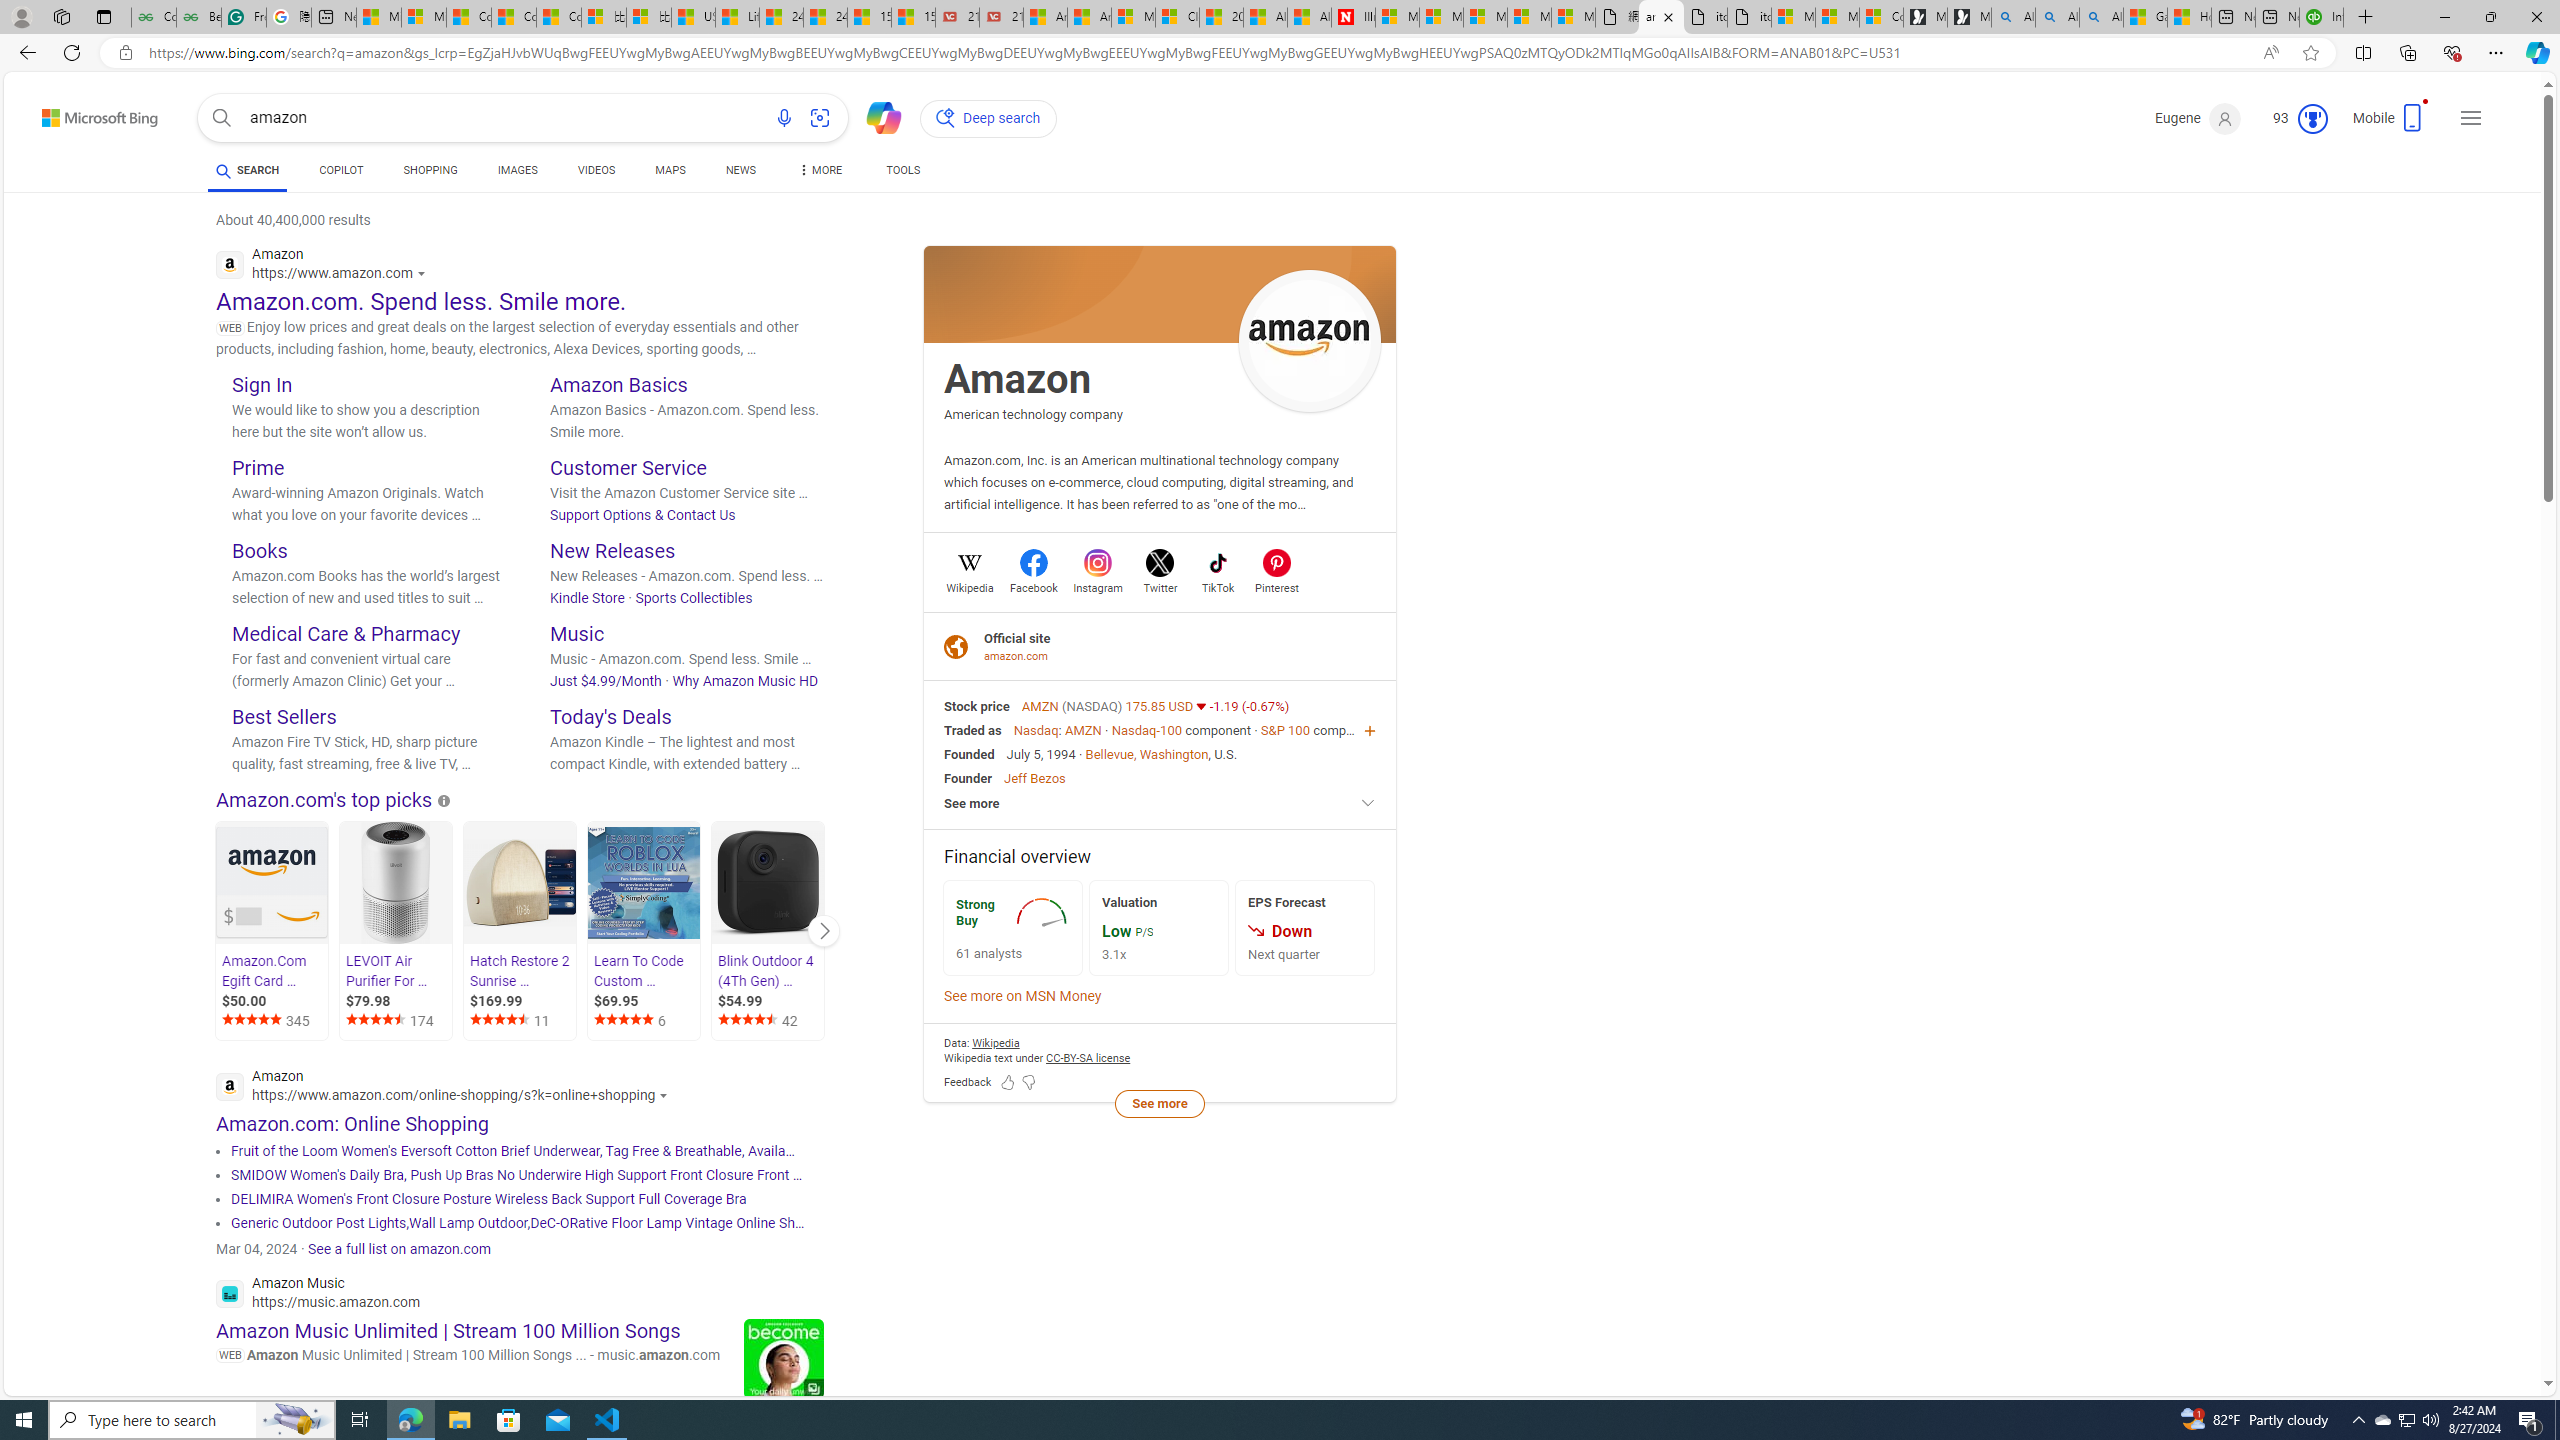 The image size is (2560, 1440). Describe the element at coordinates (1034, 778) in the screenshot. I see `Jeff Bezos` at that location.